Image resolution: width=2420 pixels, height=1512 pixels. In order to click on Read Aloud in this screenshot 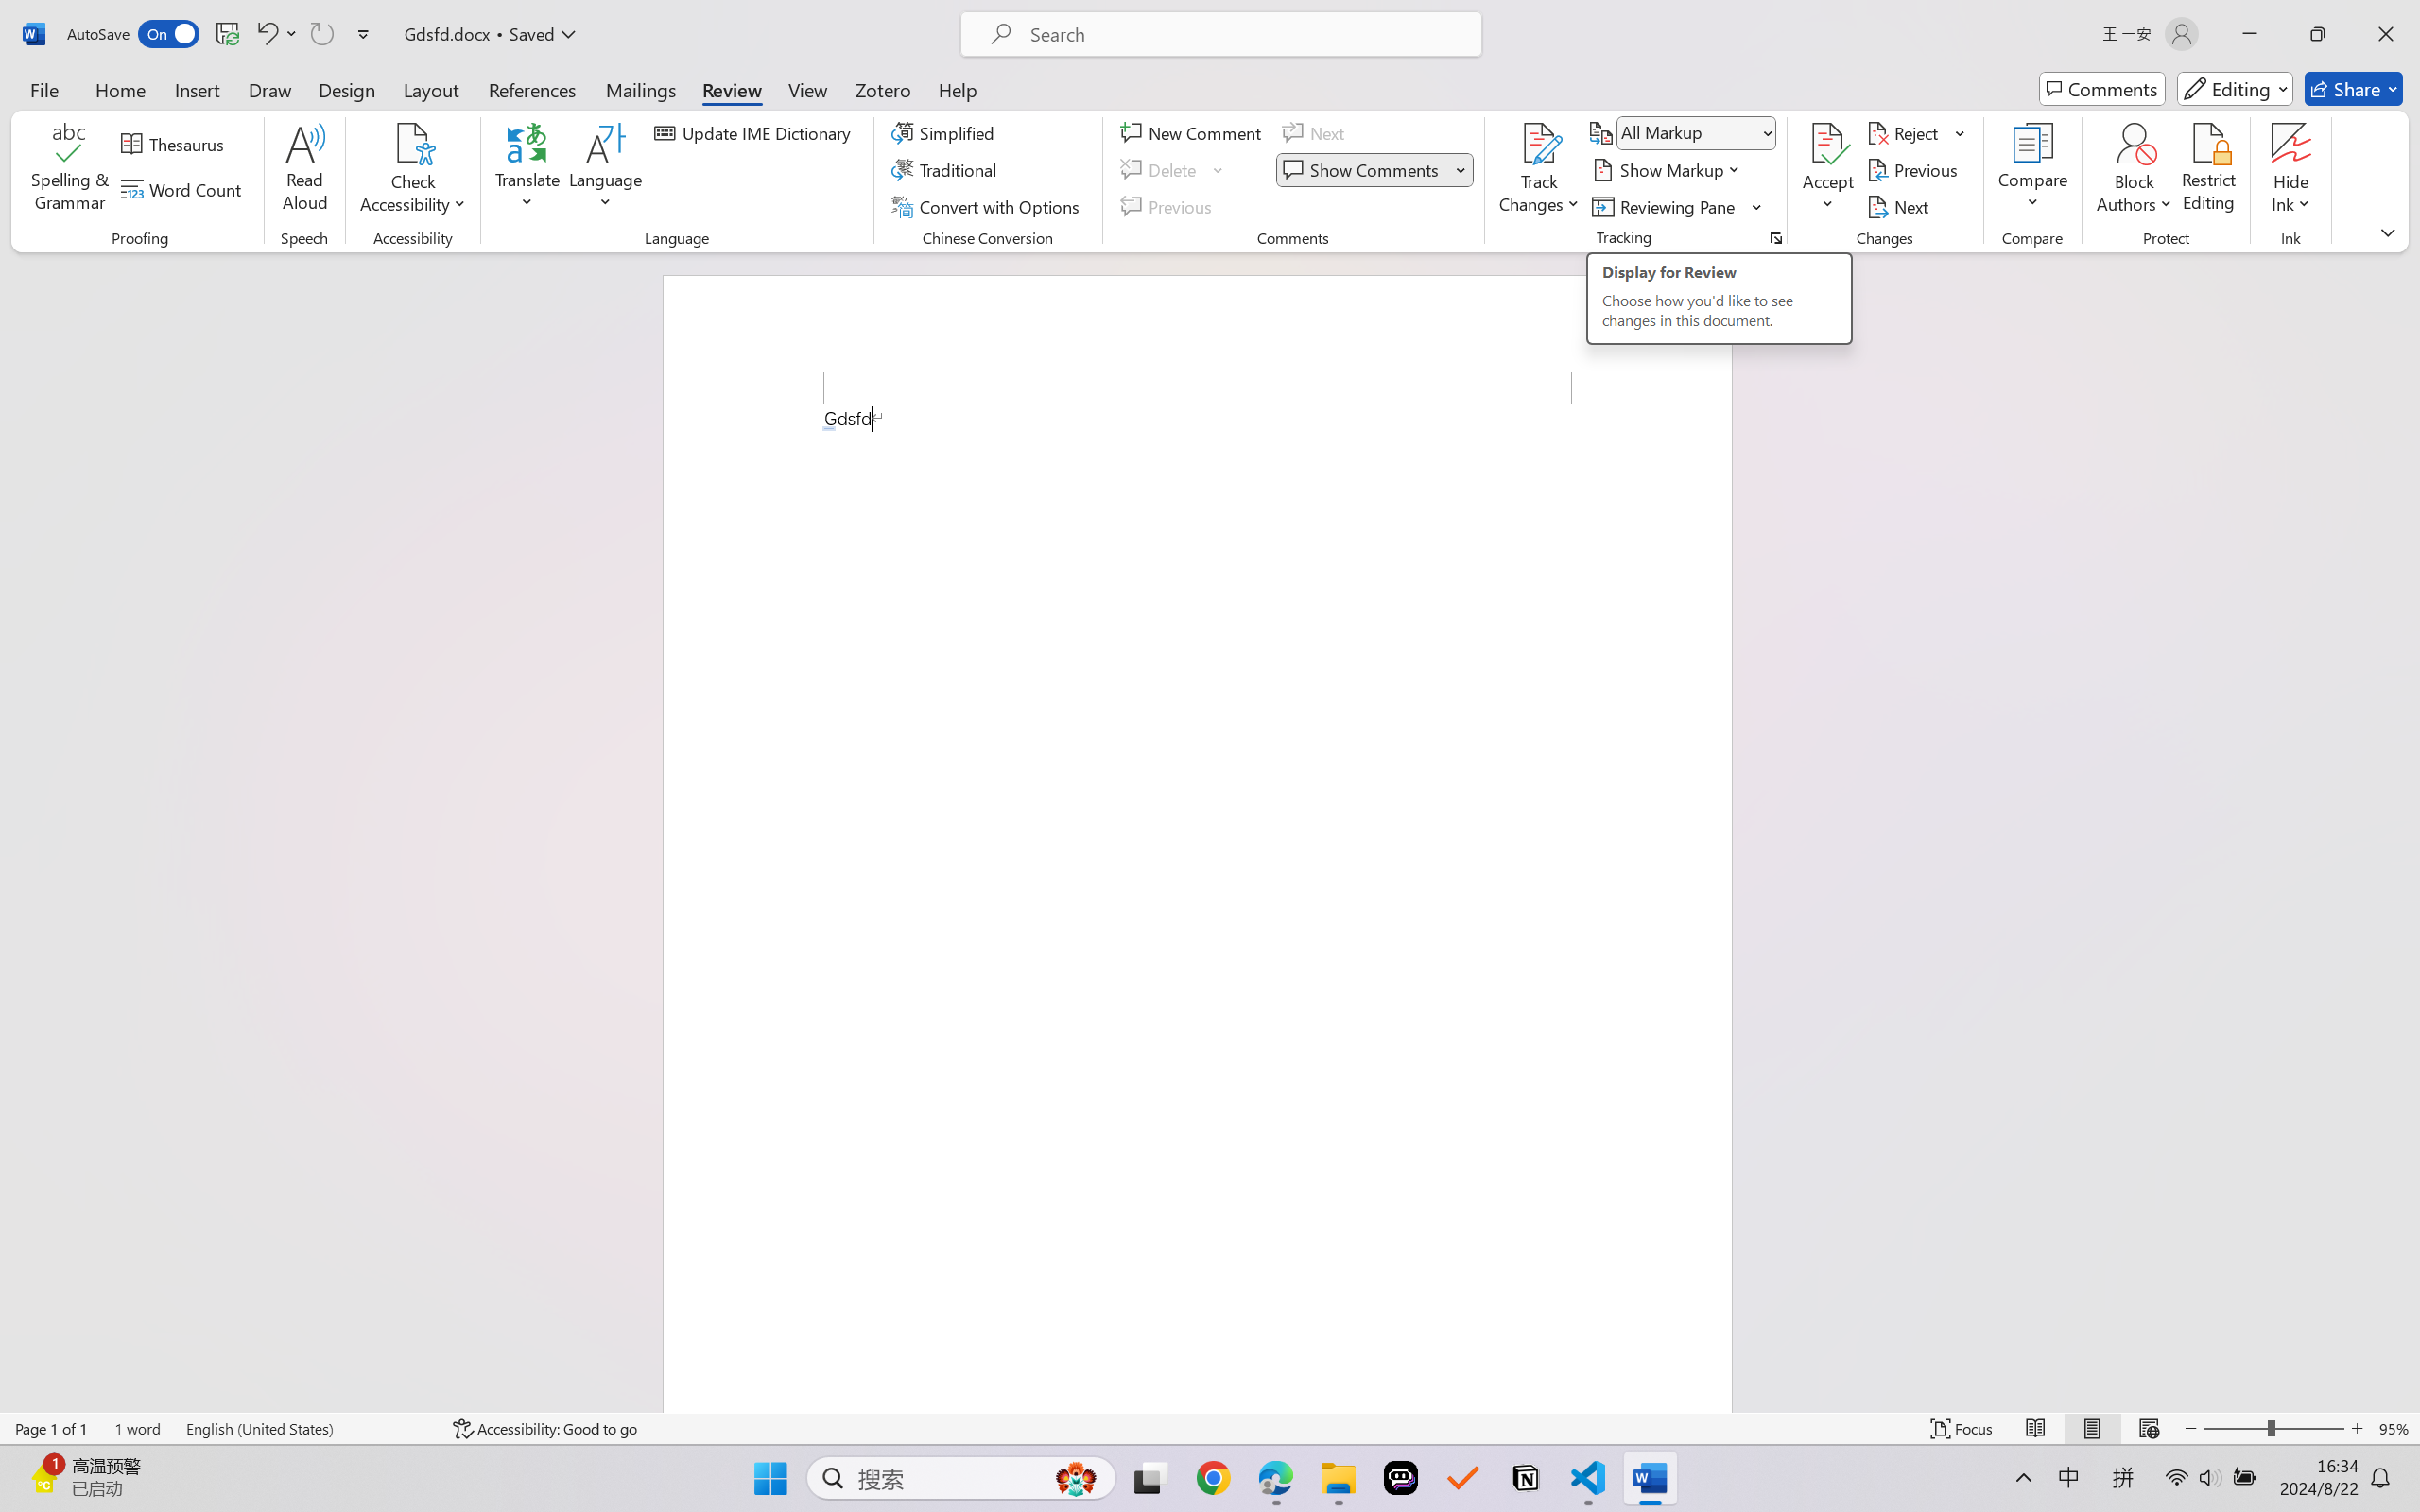, I will do `click(304, 170)`.